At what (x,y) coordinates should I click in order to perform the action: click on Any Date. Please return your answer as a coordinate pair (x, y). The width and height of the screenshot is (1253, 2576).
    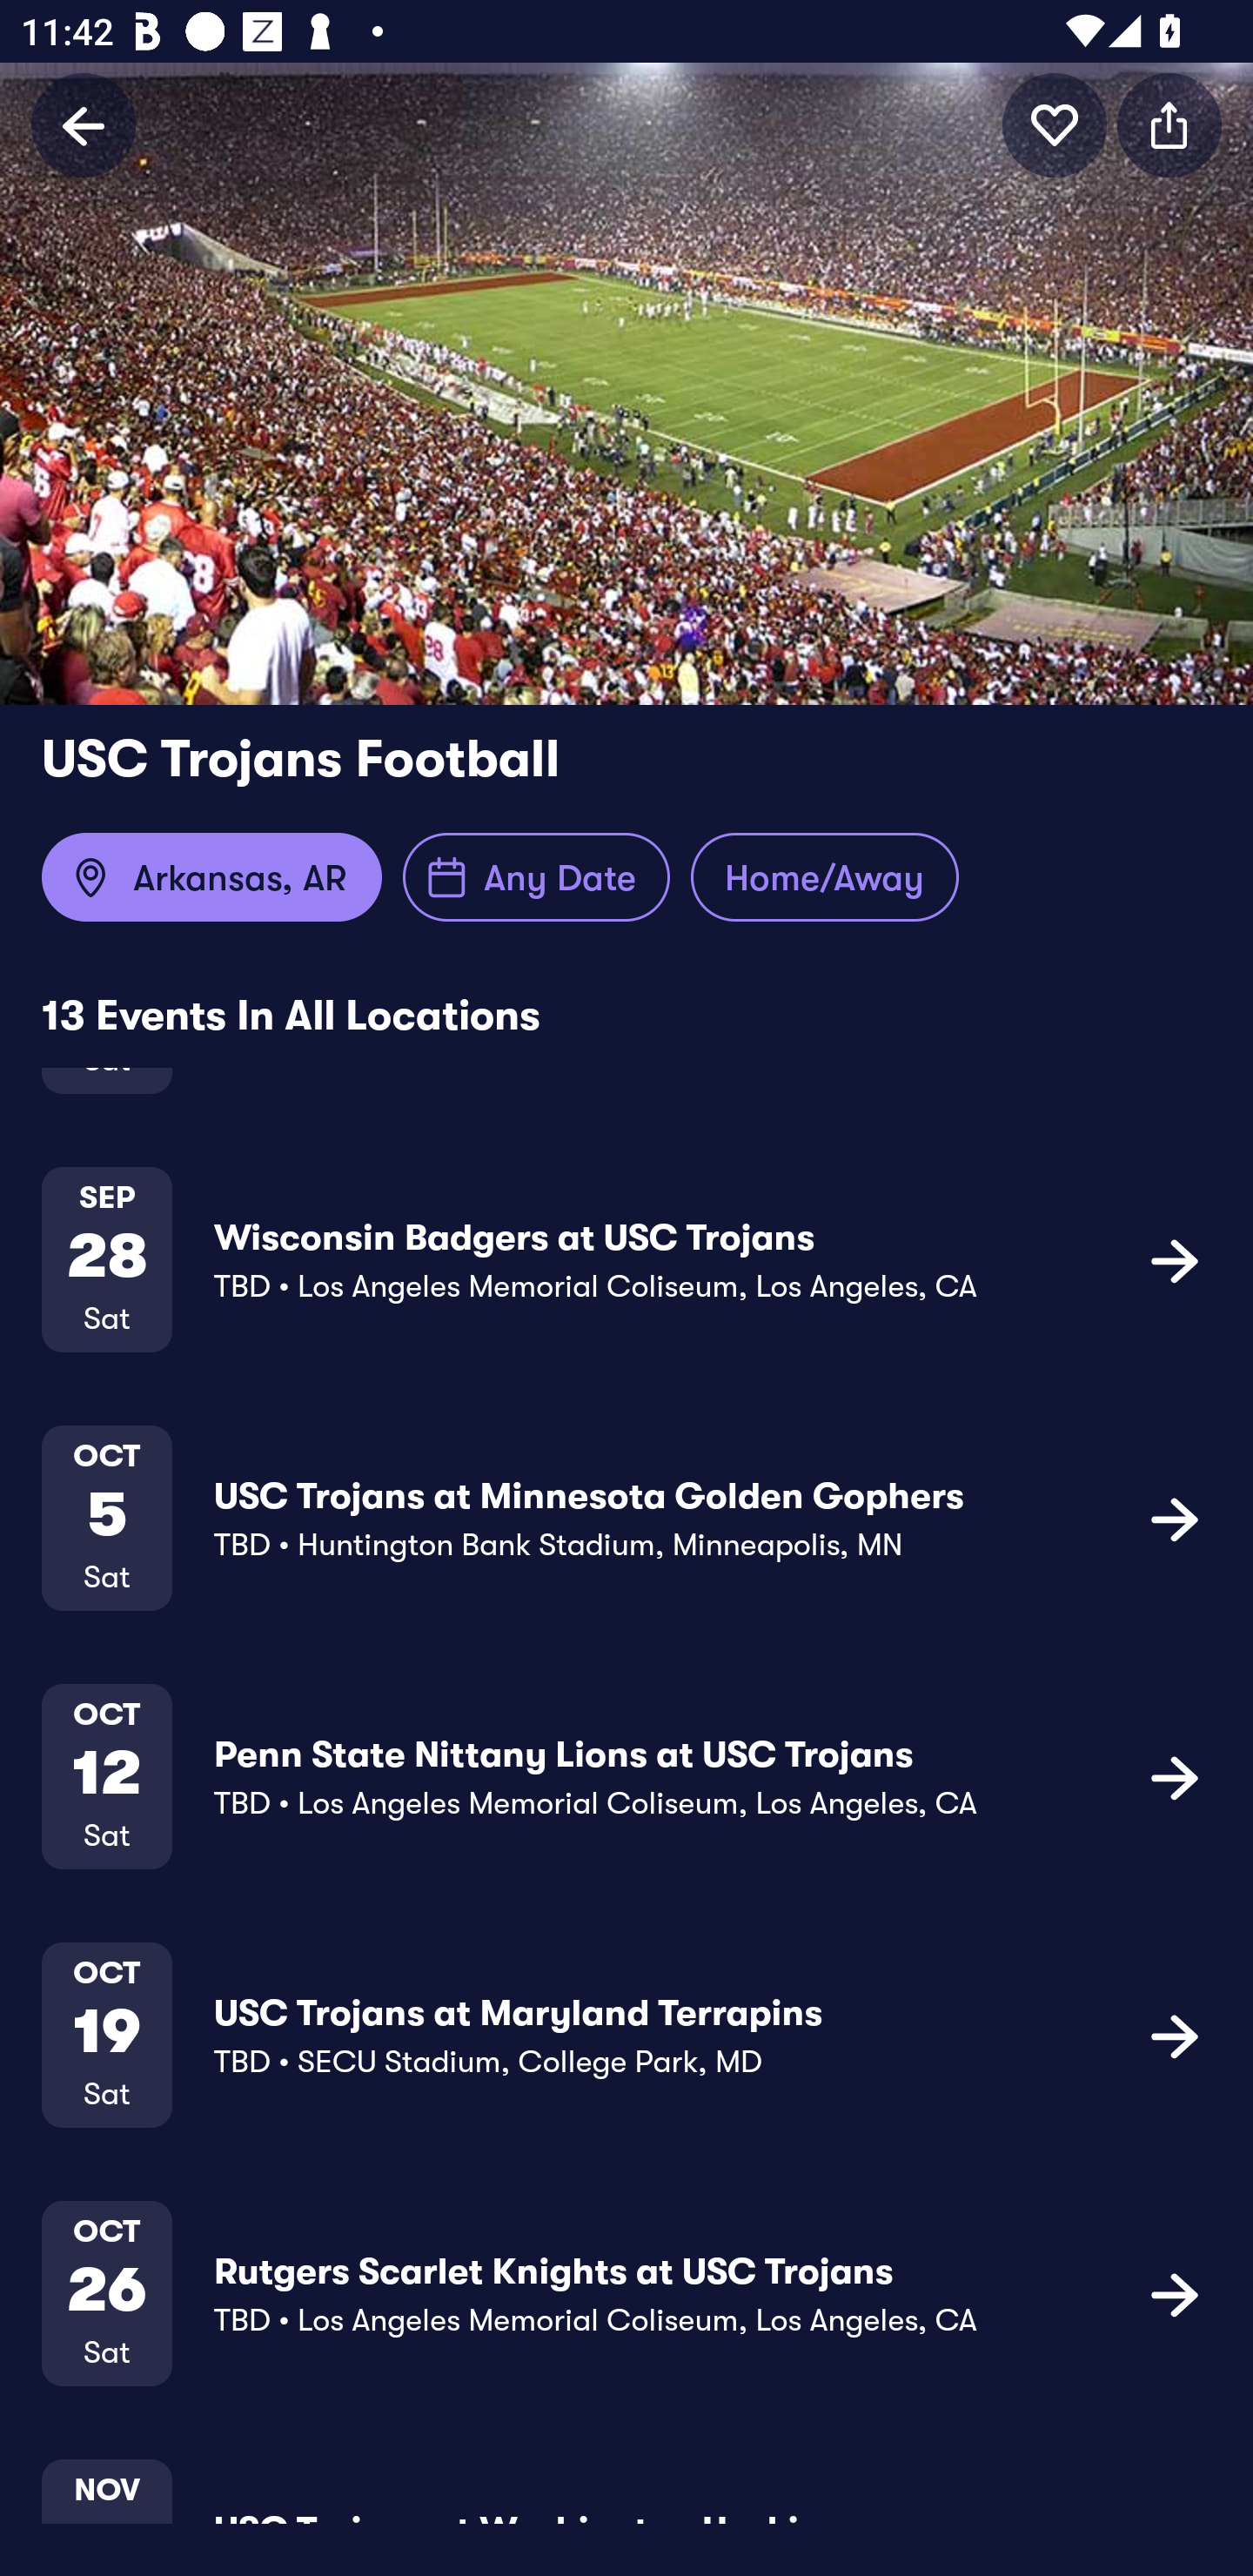
    Looking at the image, I should click on (536, 877).